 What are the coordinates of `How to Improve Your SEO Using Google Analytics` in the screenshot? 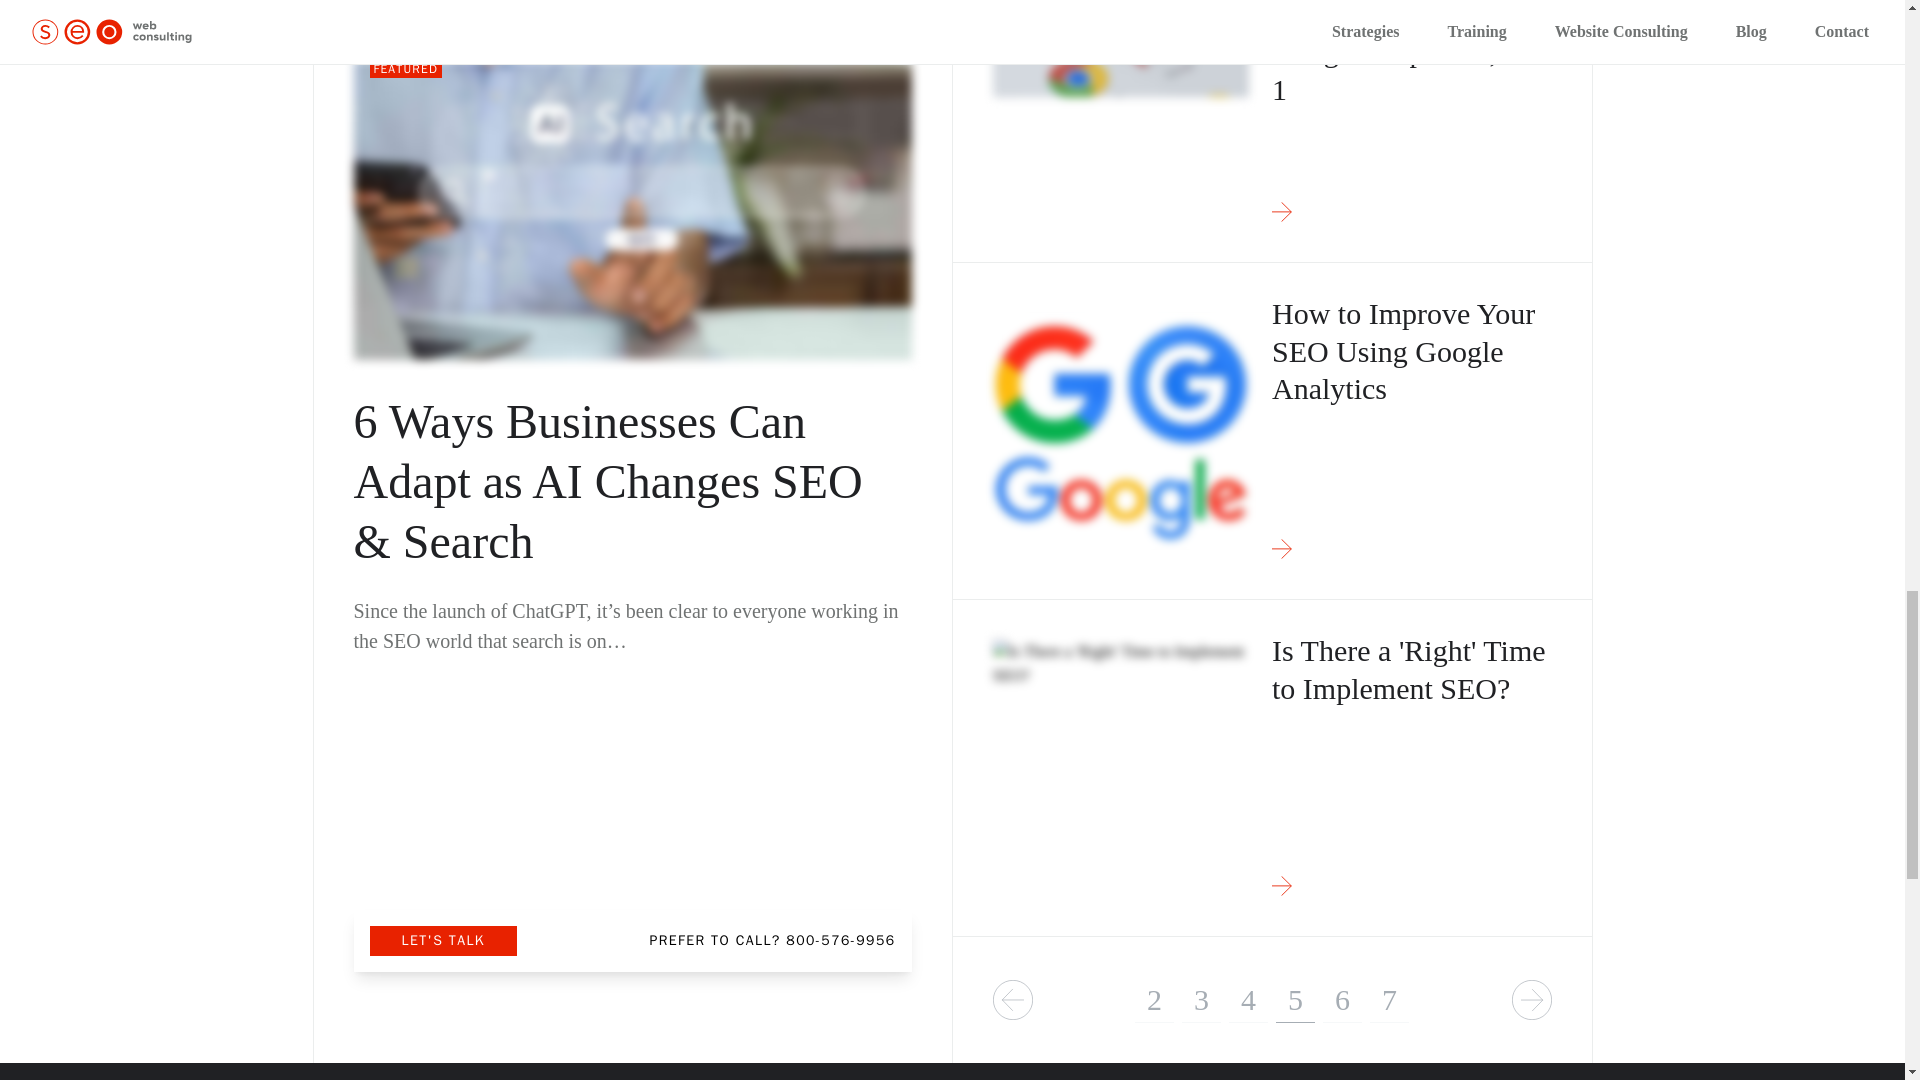 It's located at (1272, 431).